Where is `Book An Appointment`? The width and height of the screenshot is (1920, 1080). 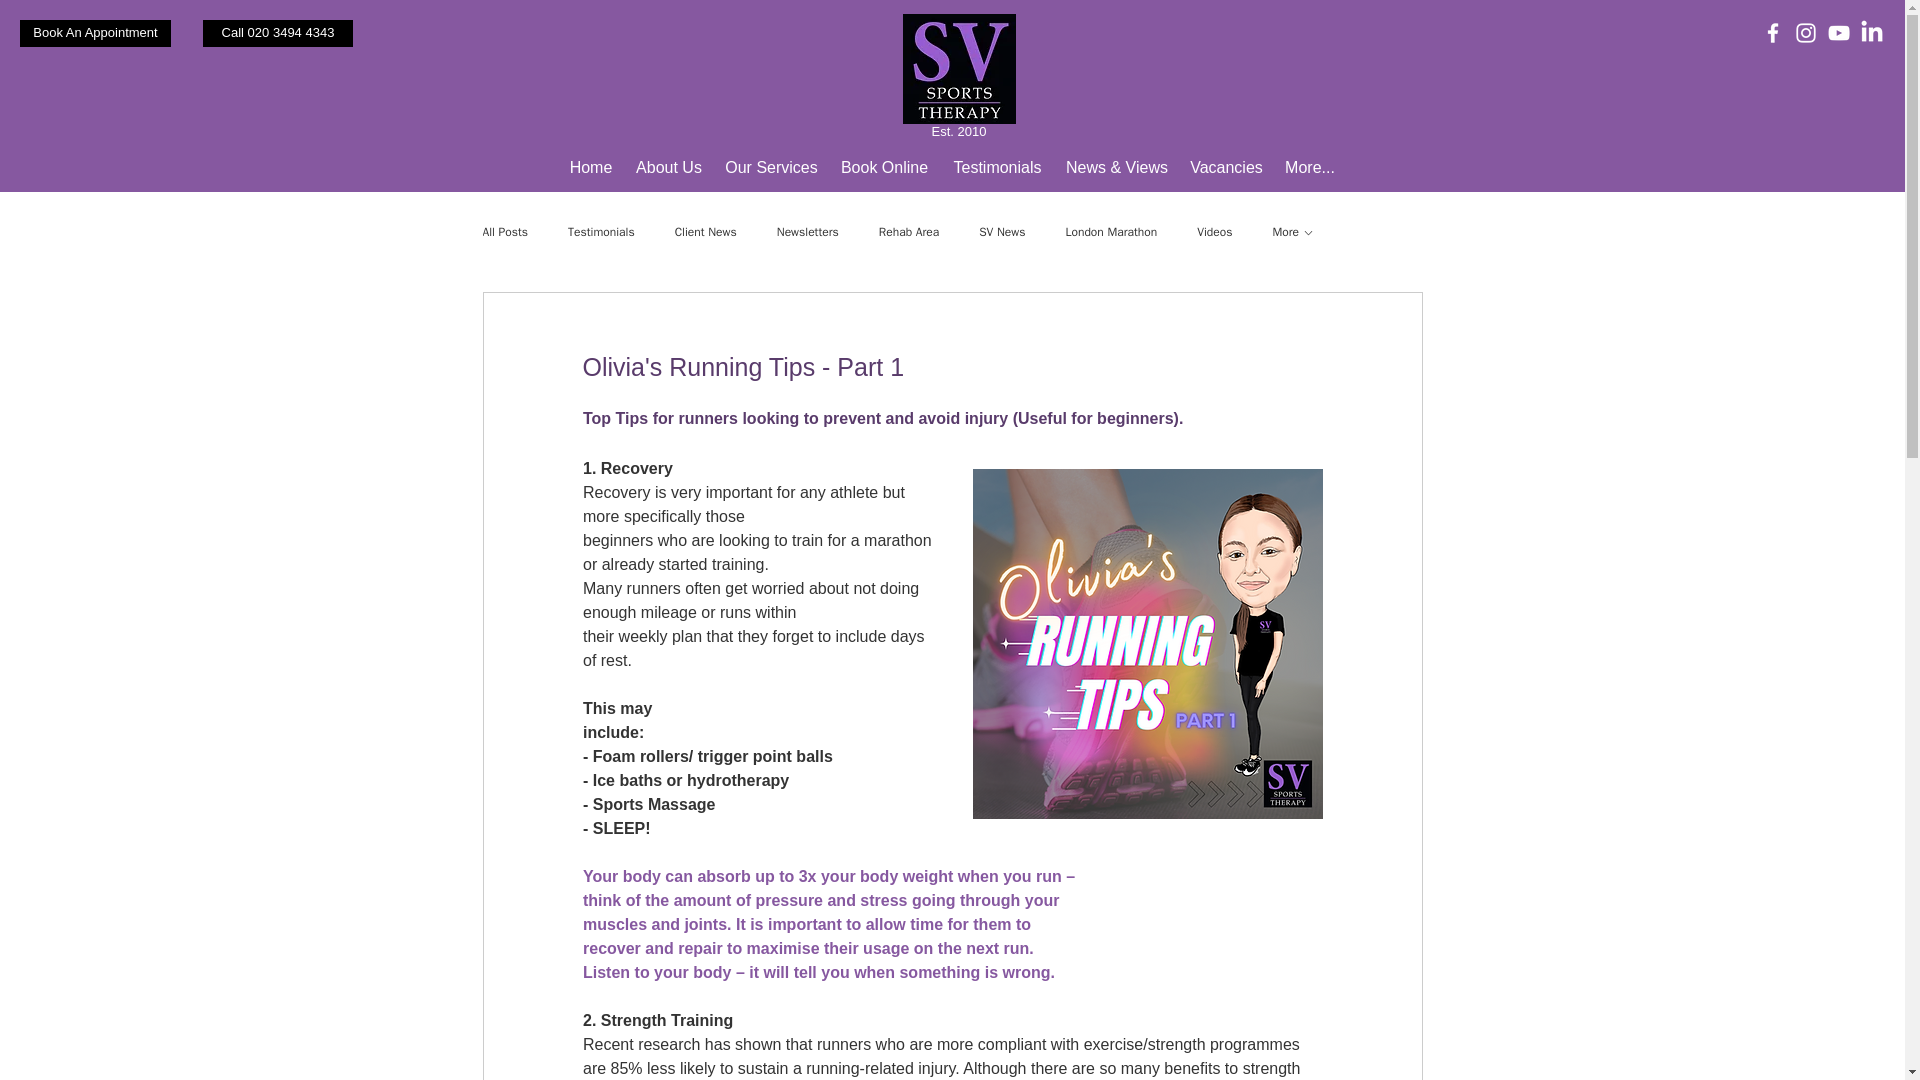 Book An Appointment is located at coordinates (94, 34).